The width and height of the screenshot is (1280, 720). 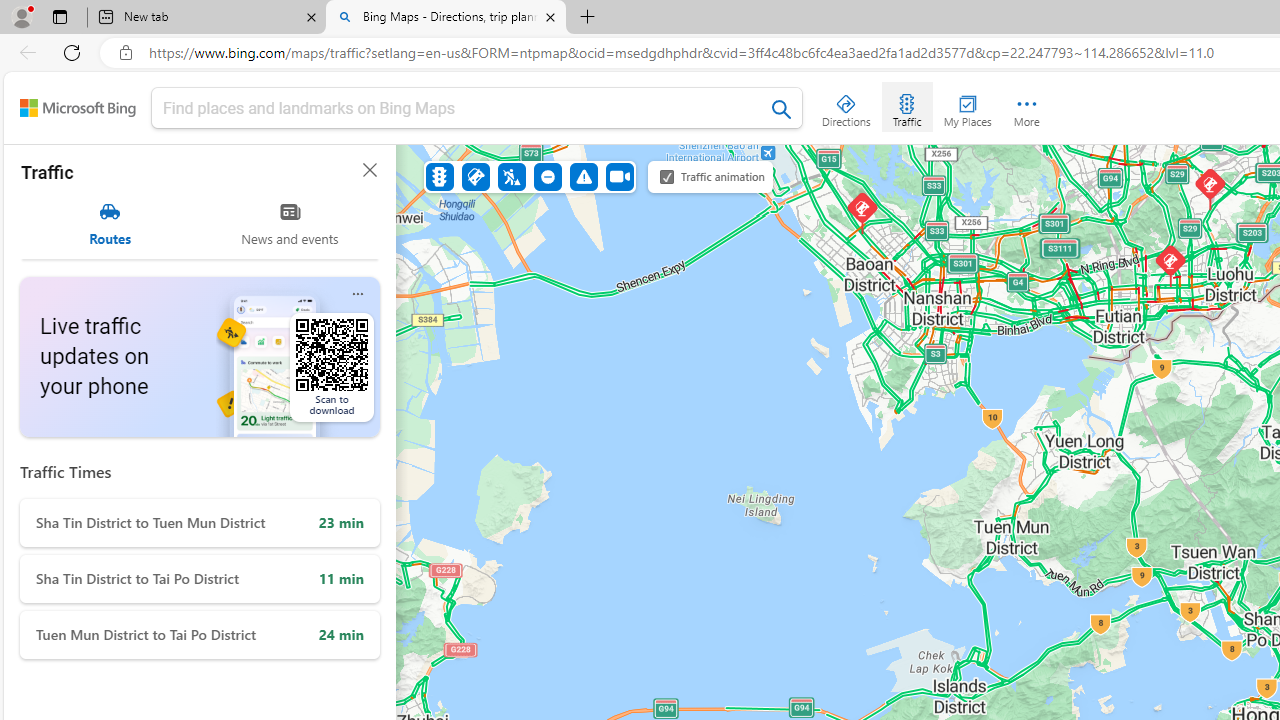 What do you see at coordinates (967, 106) in the screenshot?
I see `My Places` at bounding box center [967, 106].